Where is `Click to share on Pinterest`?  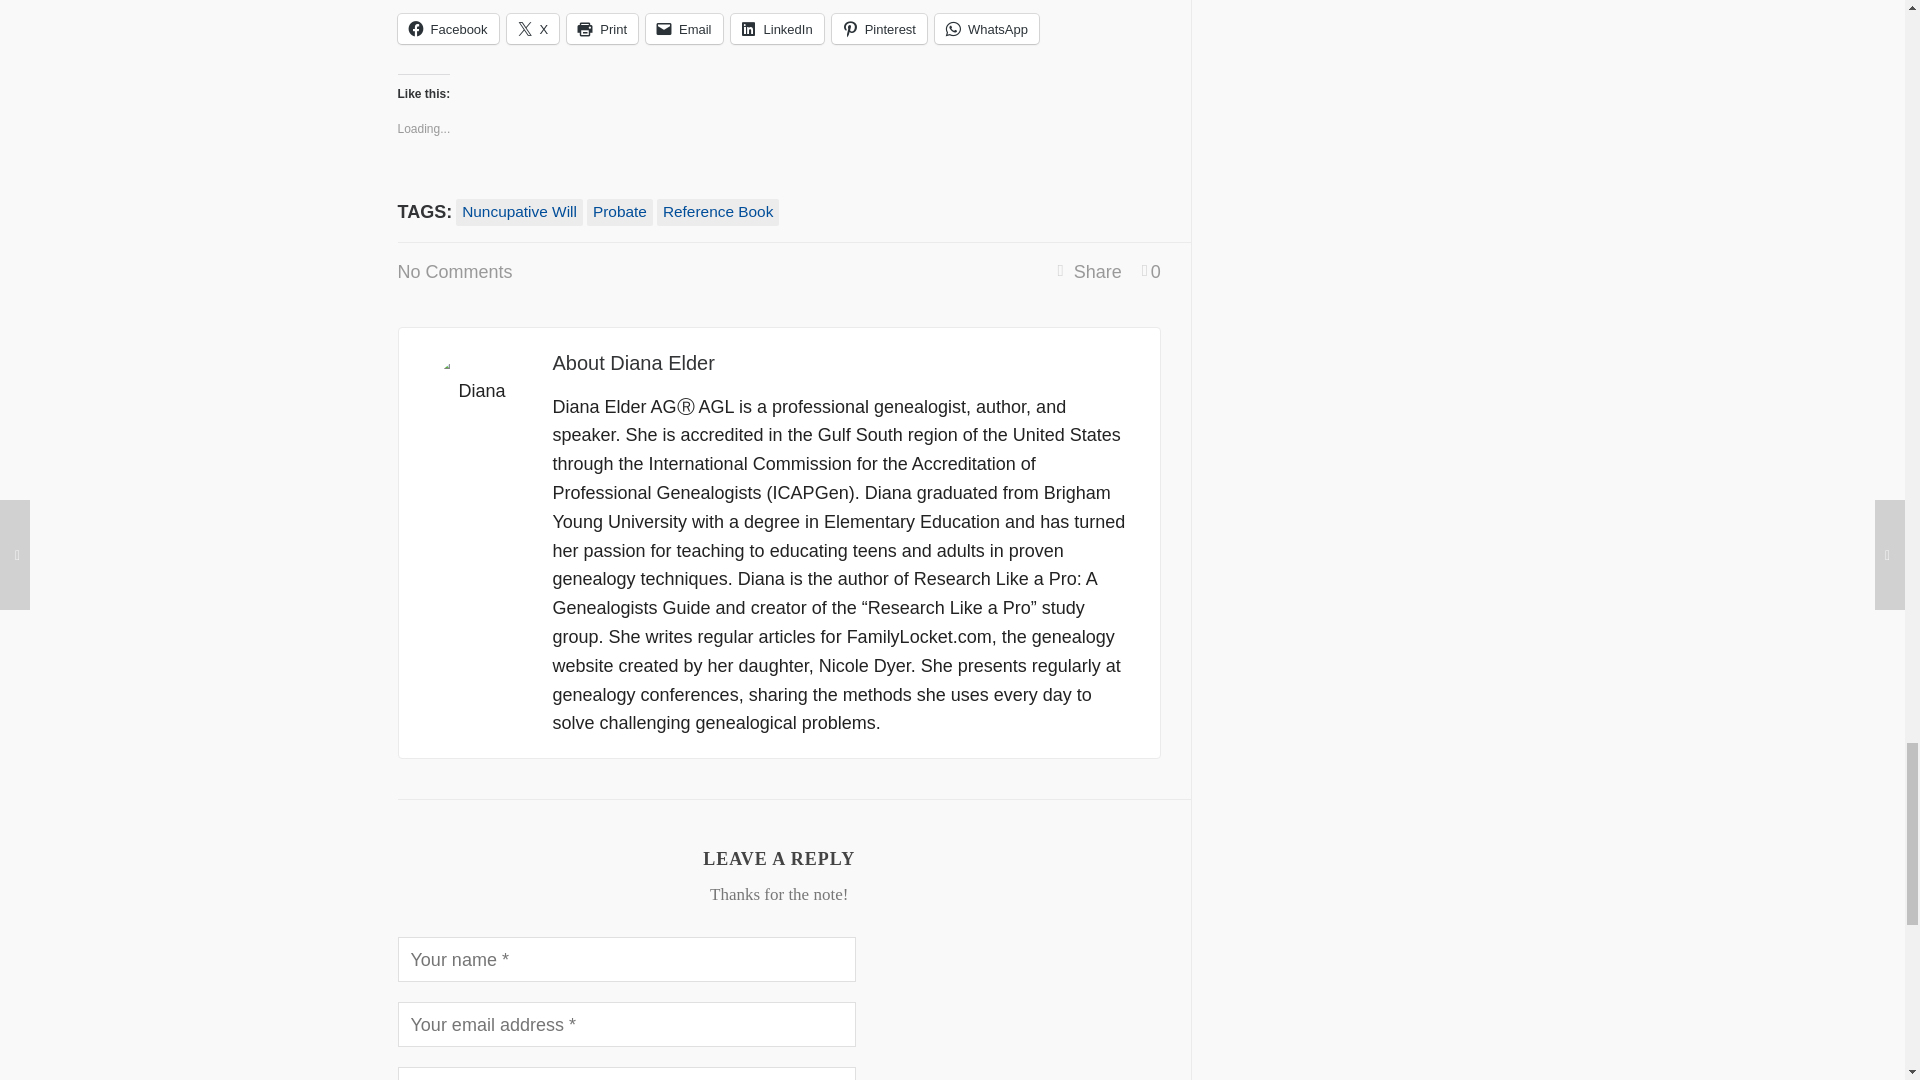 Click to share on Pinterest is located at coordinates (879, 29).